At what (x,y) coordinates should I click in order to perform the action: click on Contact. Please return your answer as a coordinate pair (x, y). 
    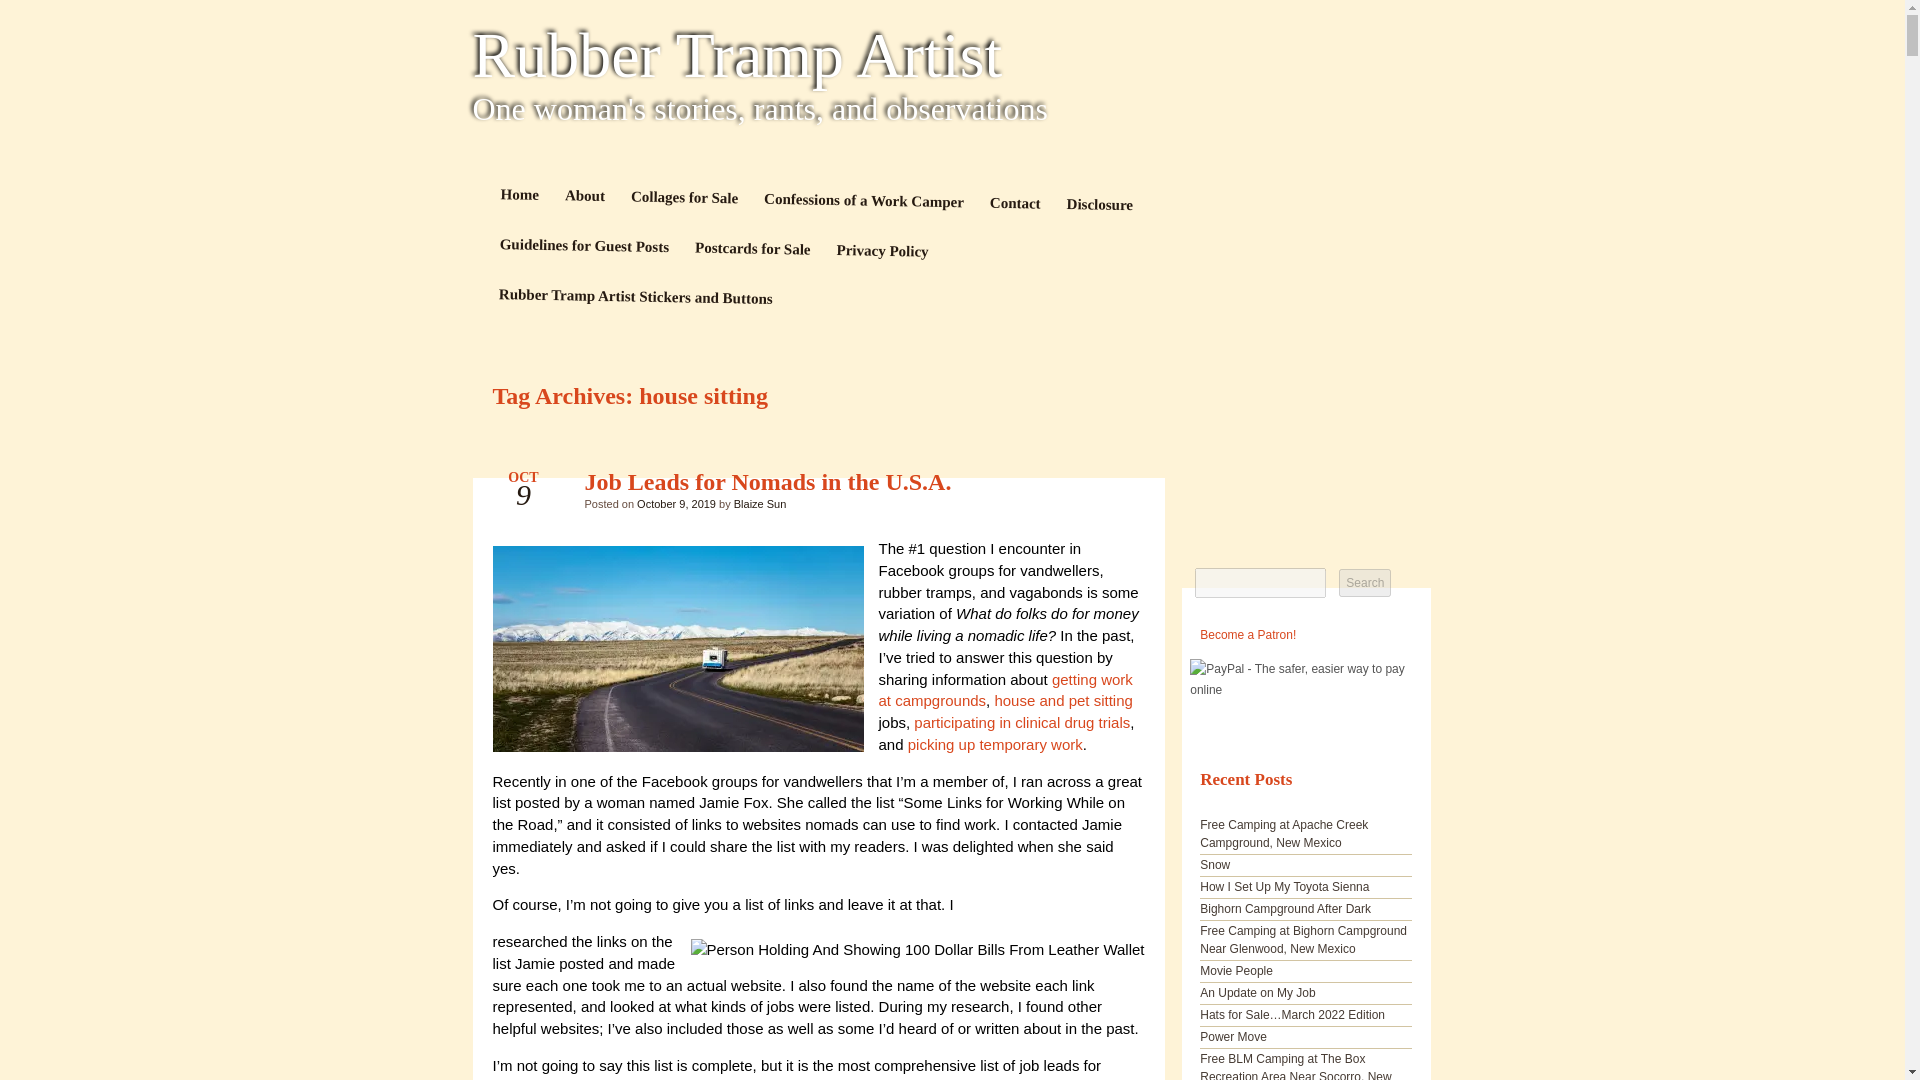
    Looking at the image, I should click on (1014, 205).